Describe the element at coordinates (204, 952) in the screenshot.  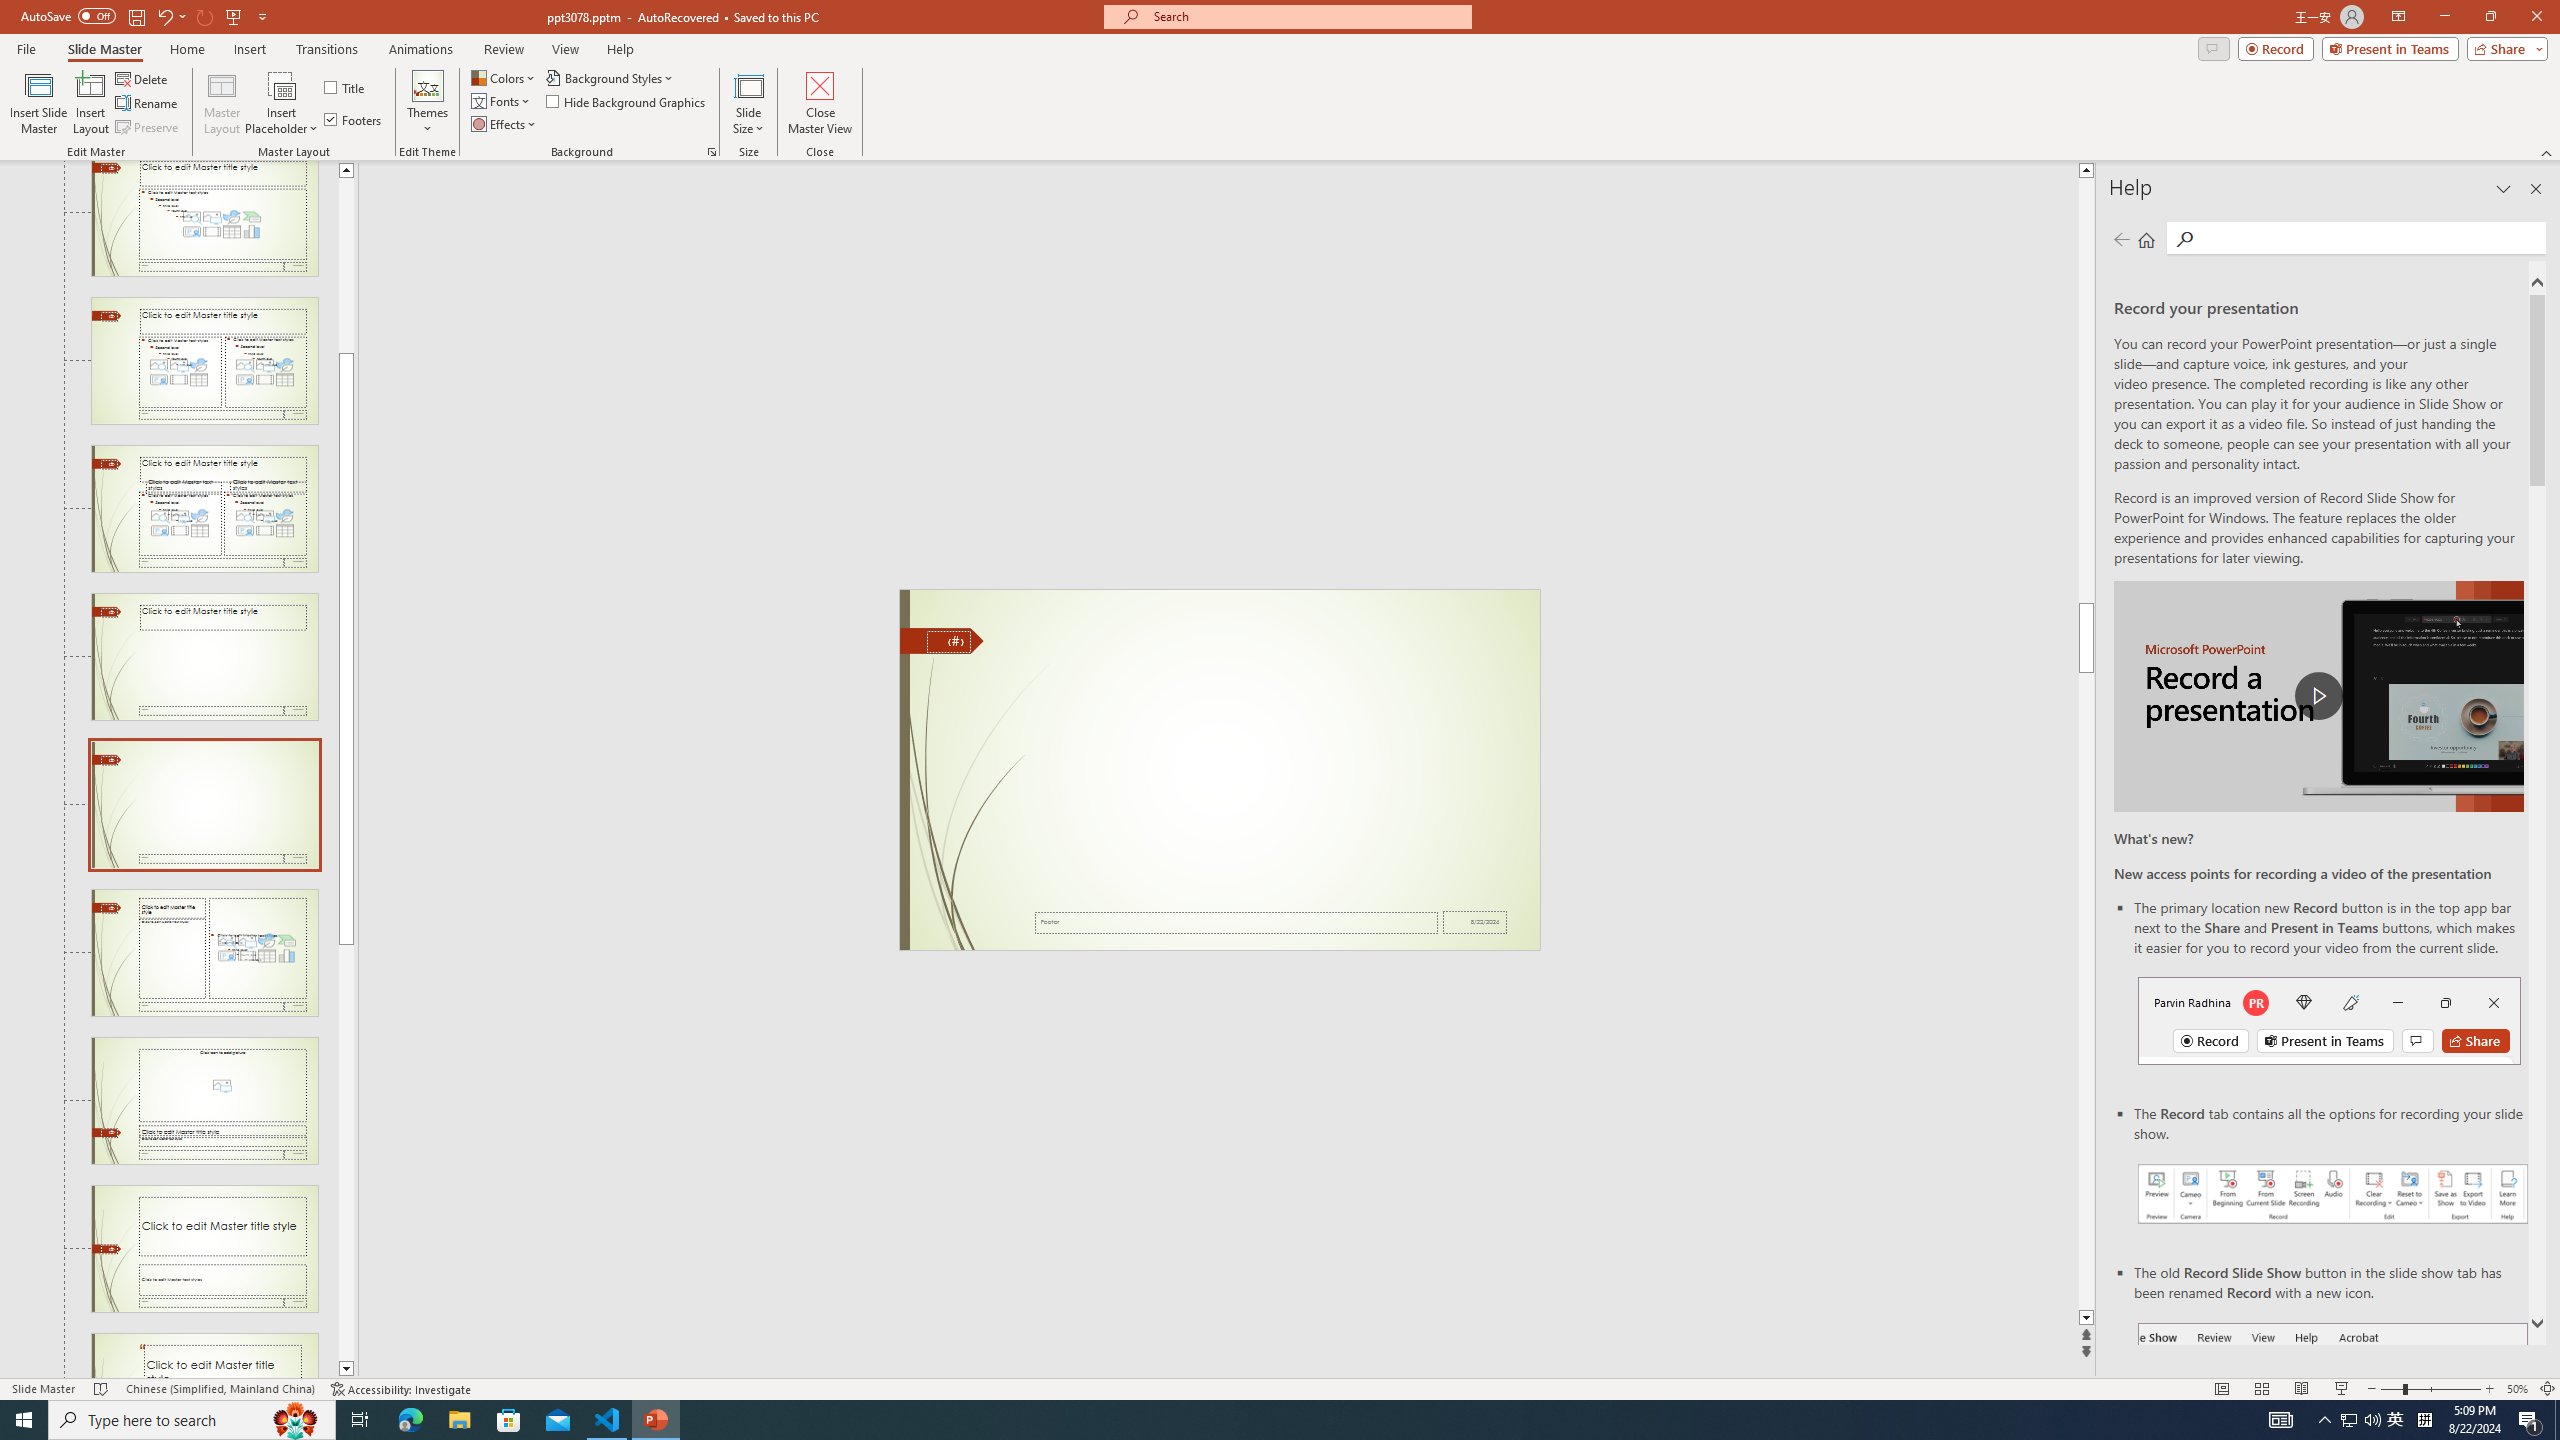
I see `Slide Content with Caption Layout: used by no slides` at that location.